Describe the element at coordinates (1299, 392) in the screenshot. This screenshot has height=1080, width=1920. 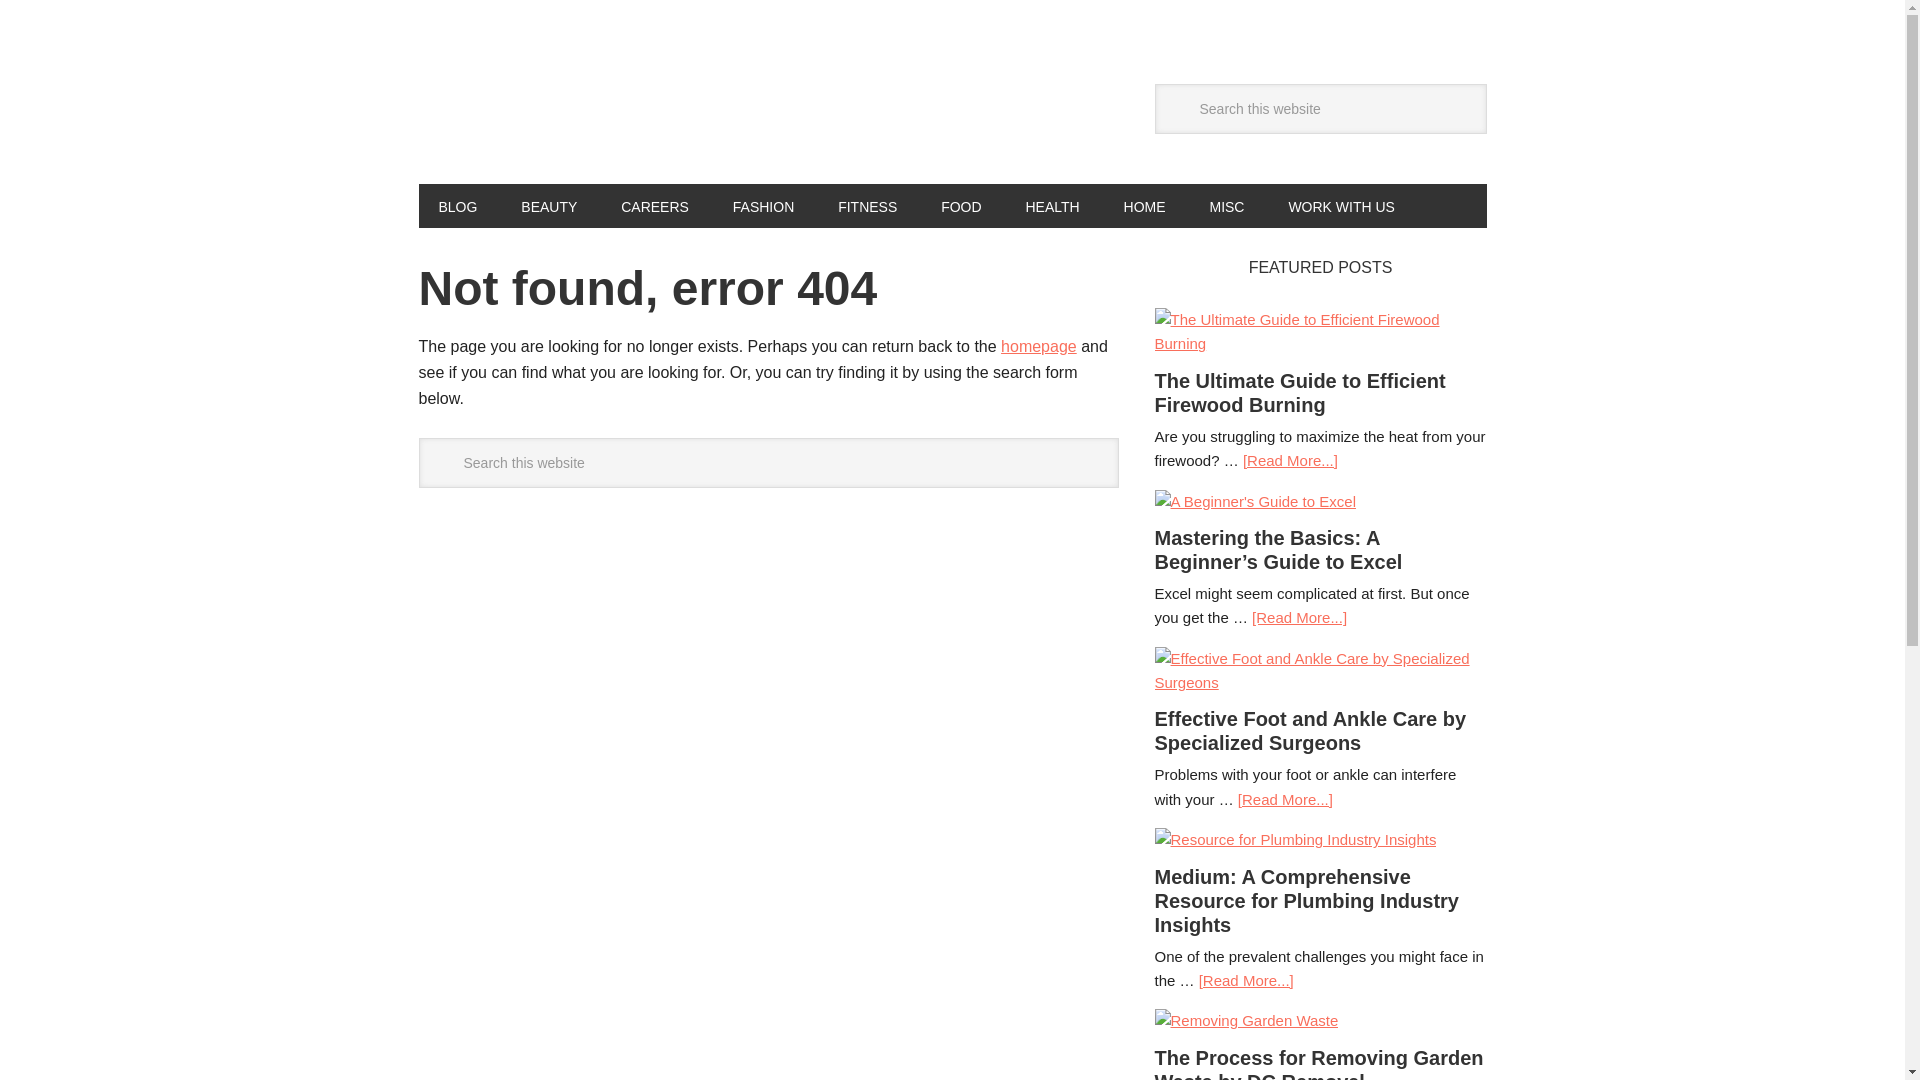
I see `The Ultimate Guide to Efficient Firewood Burning` at that location.